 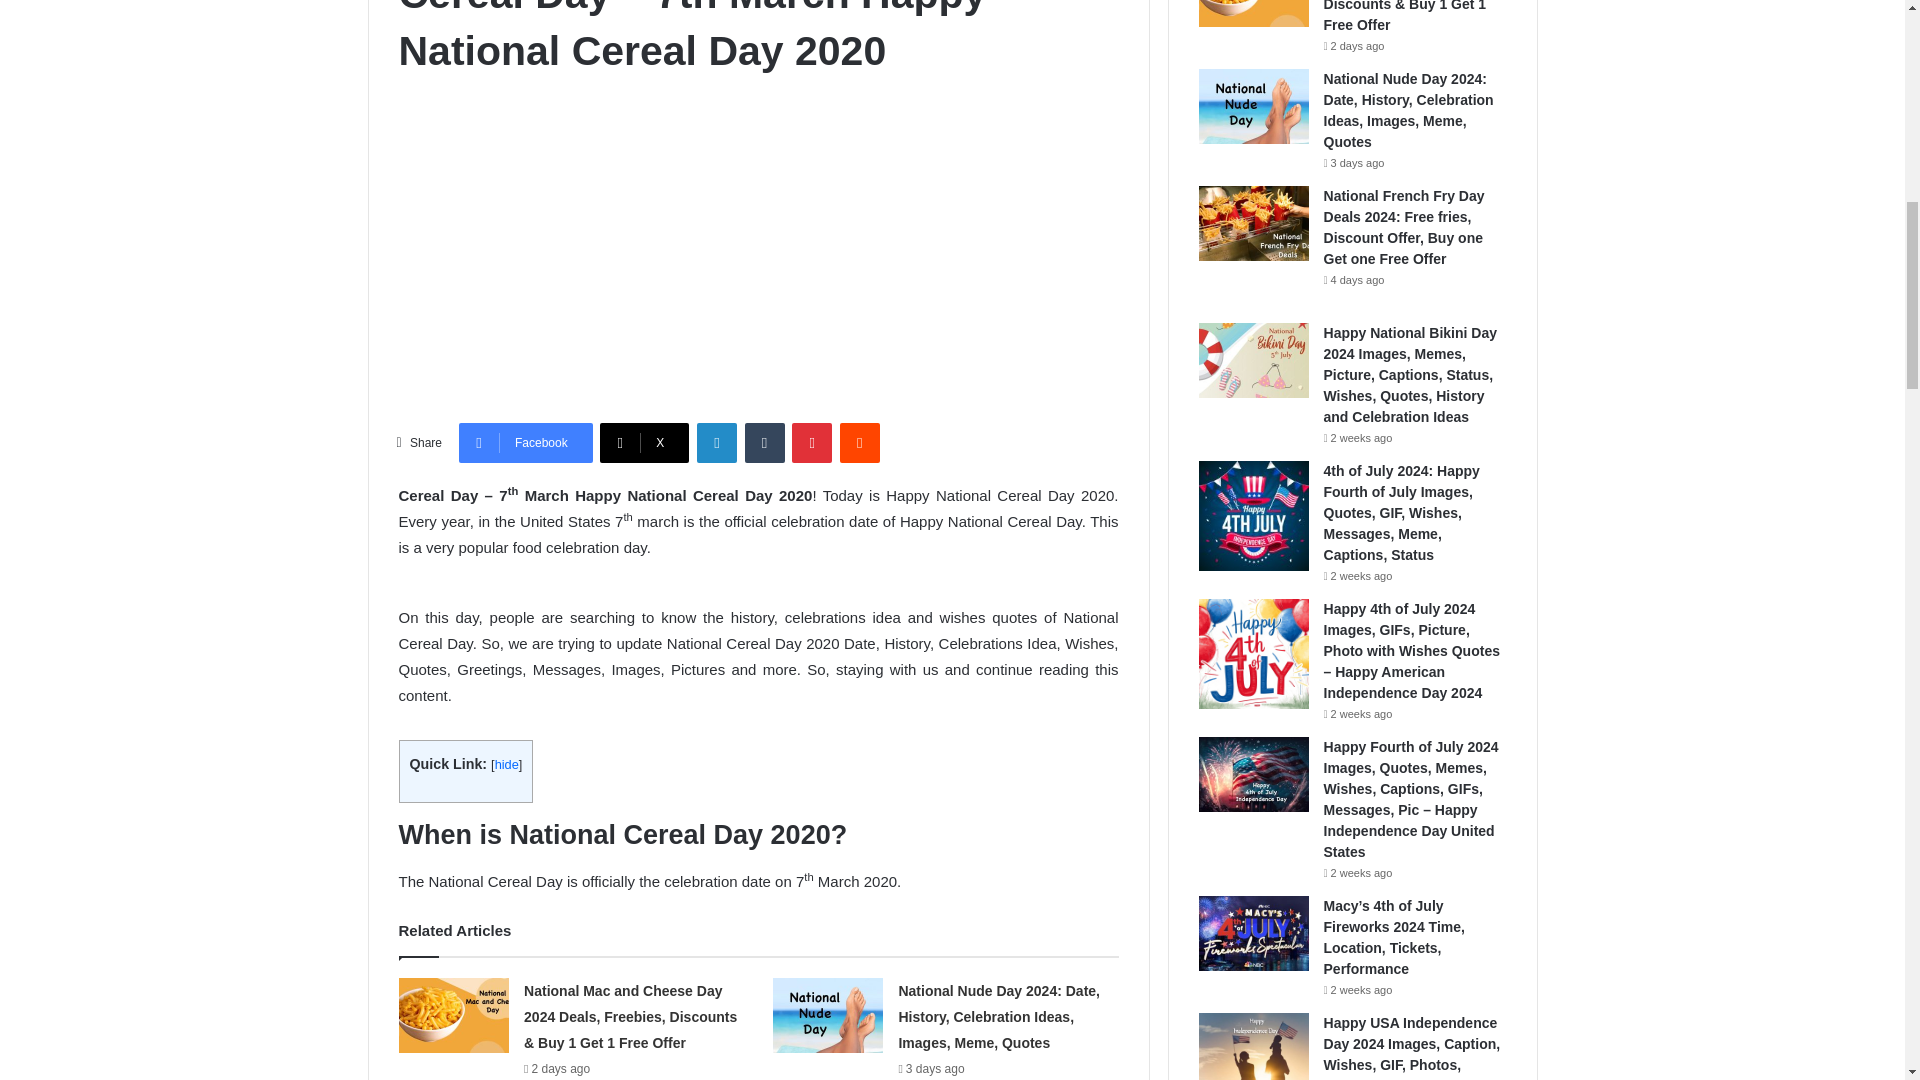 What do you see at coordinates (644, 443) in the screenshot?
I see `X` at bounding box center [644, 443].